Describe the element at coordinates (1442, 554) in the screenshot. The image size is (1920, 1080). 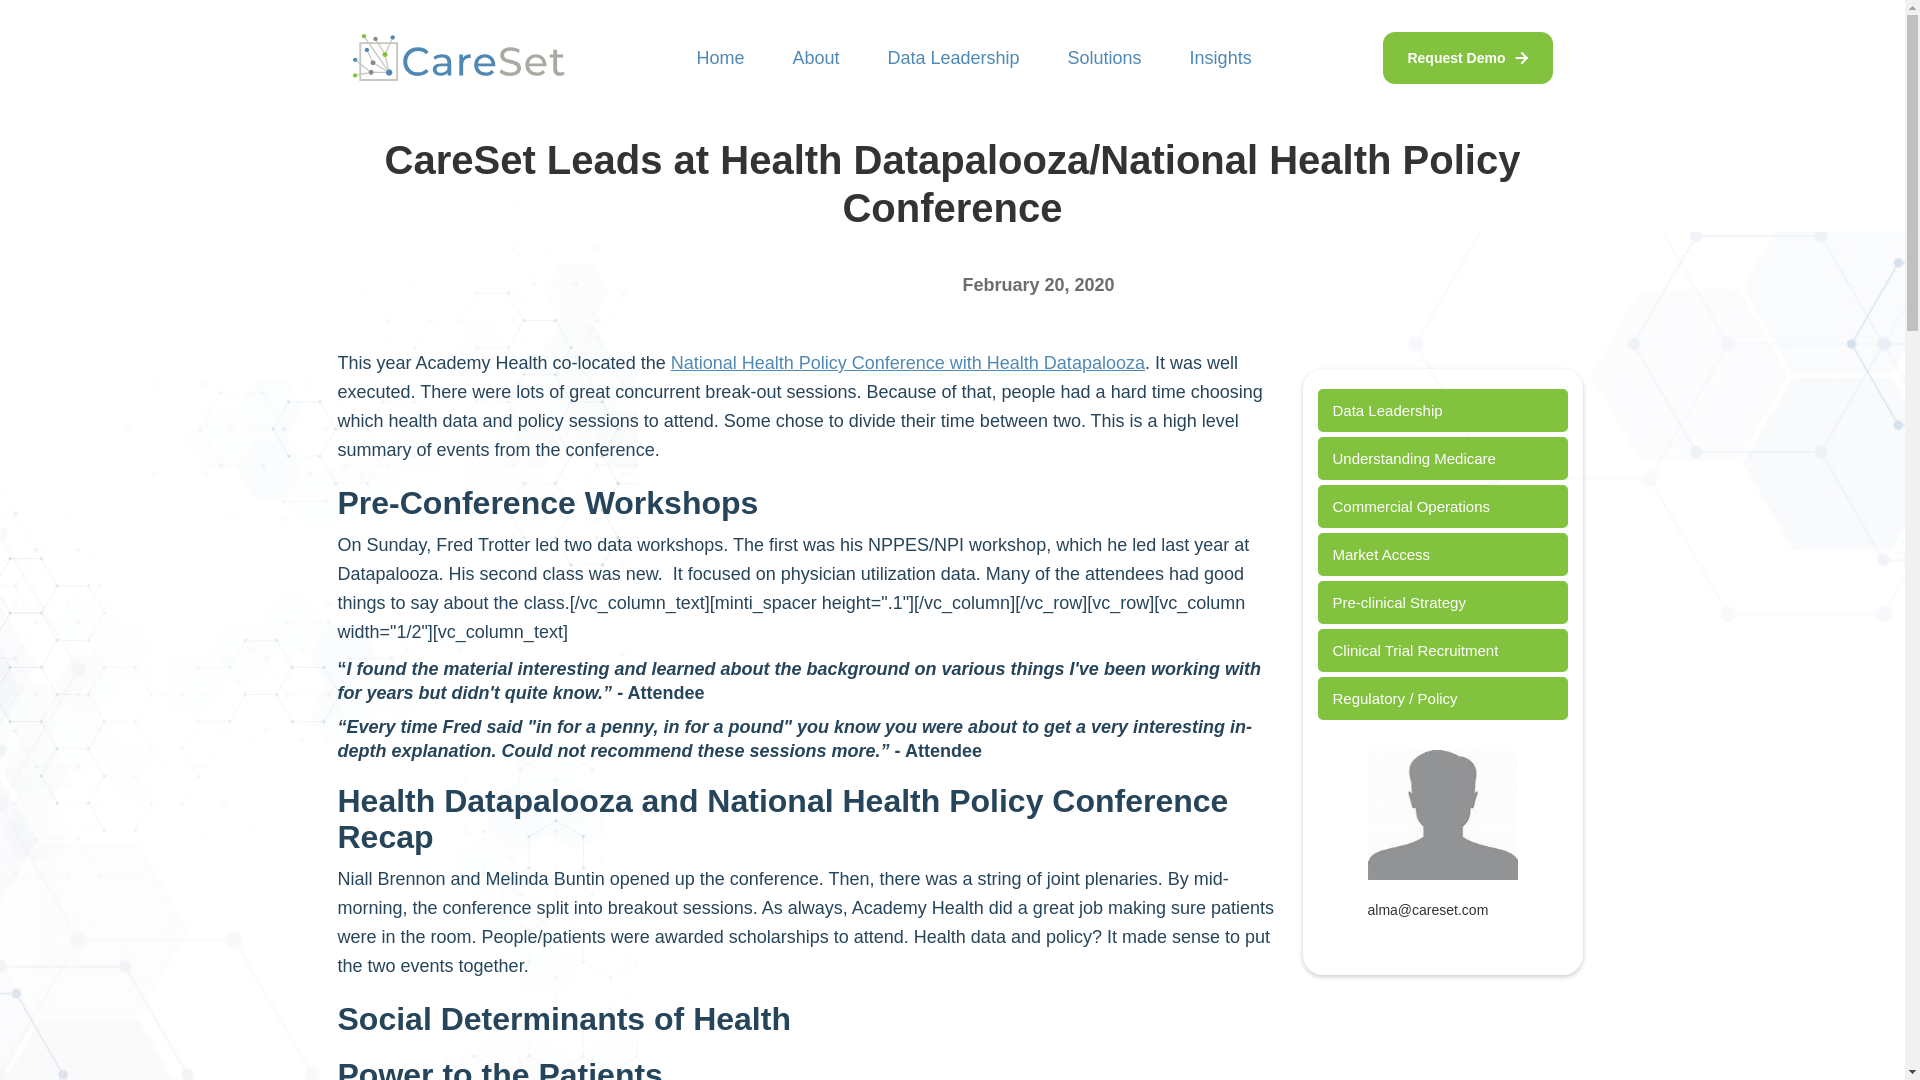
I see `Market Access` at that location.